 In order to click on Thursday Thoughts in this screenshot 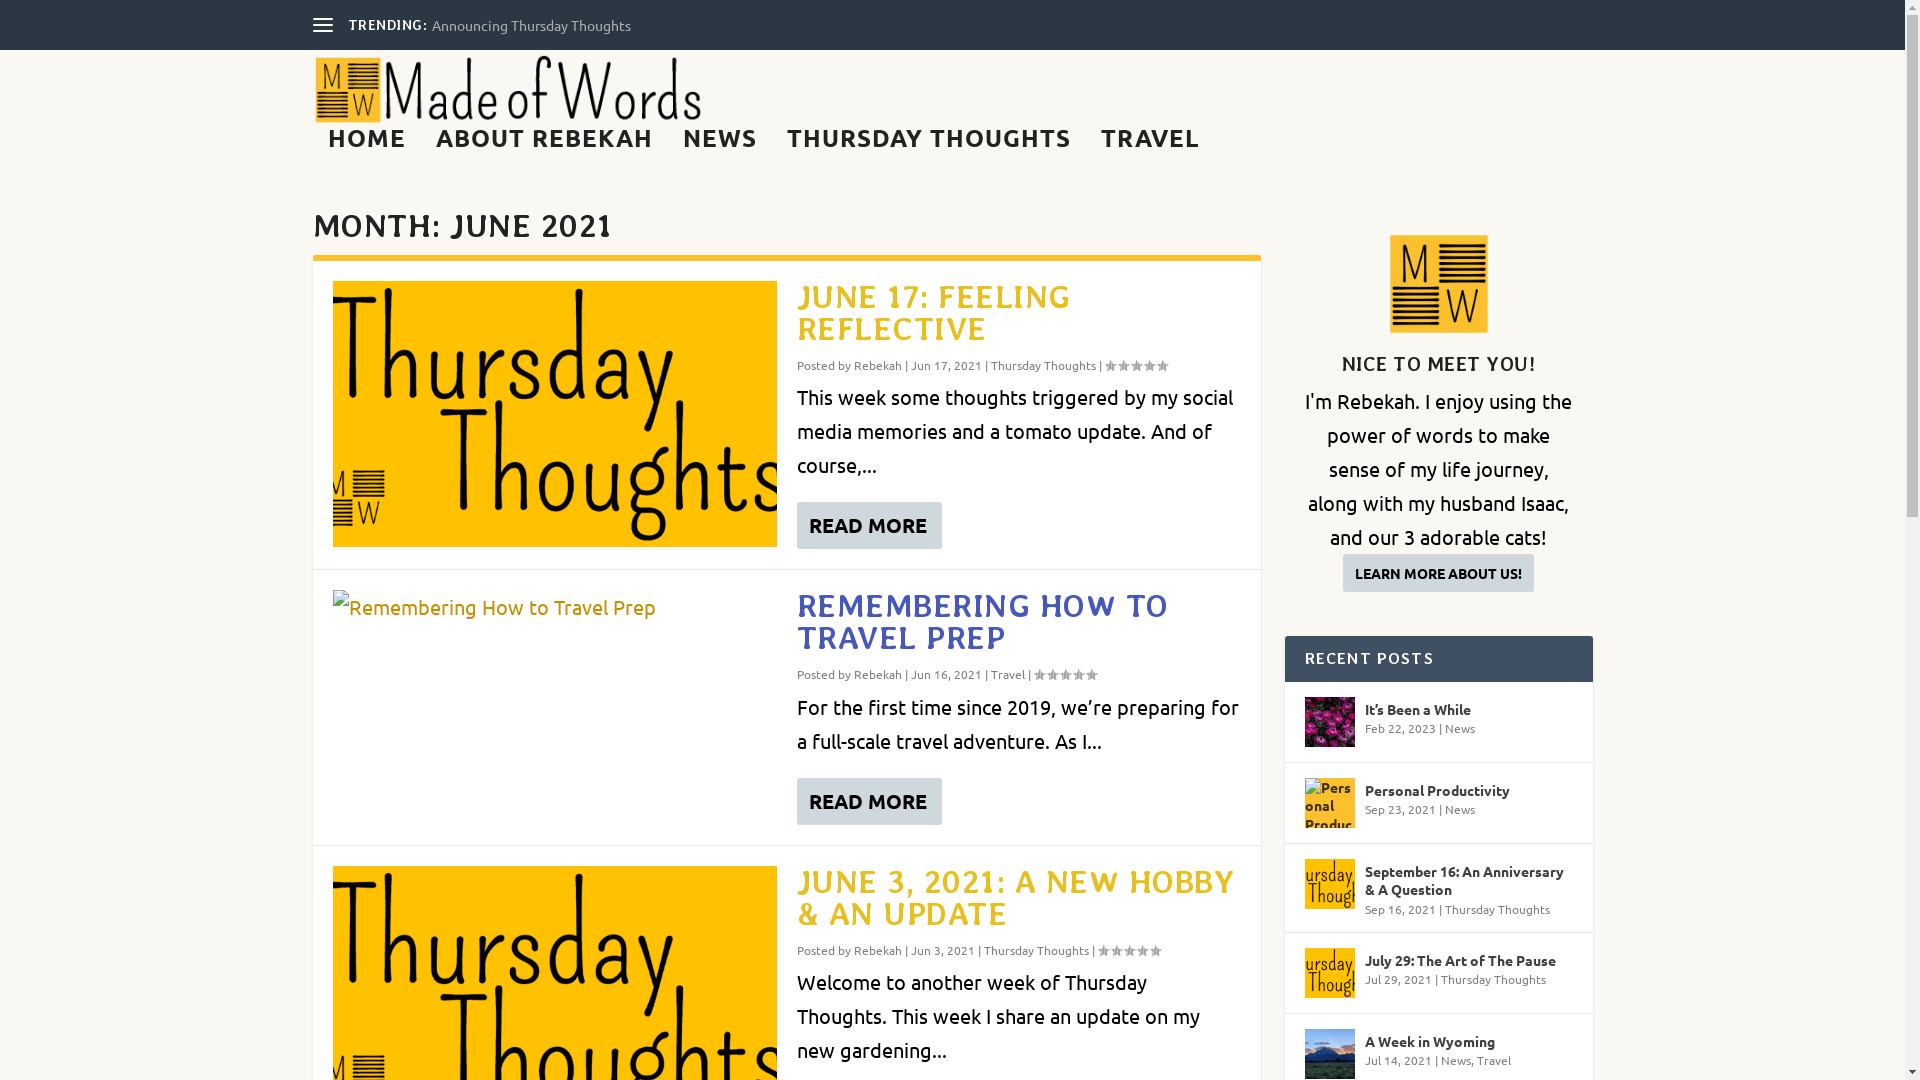, I will do `click(1036, 950)`.